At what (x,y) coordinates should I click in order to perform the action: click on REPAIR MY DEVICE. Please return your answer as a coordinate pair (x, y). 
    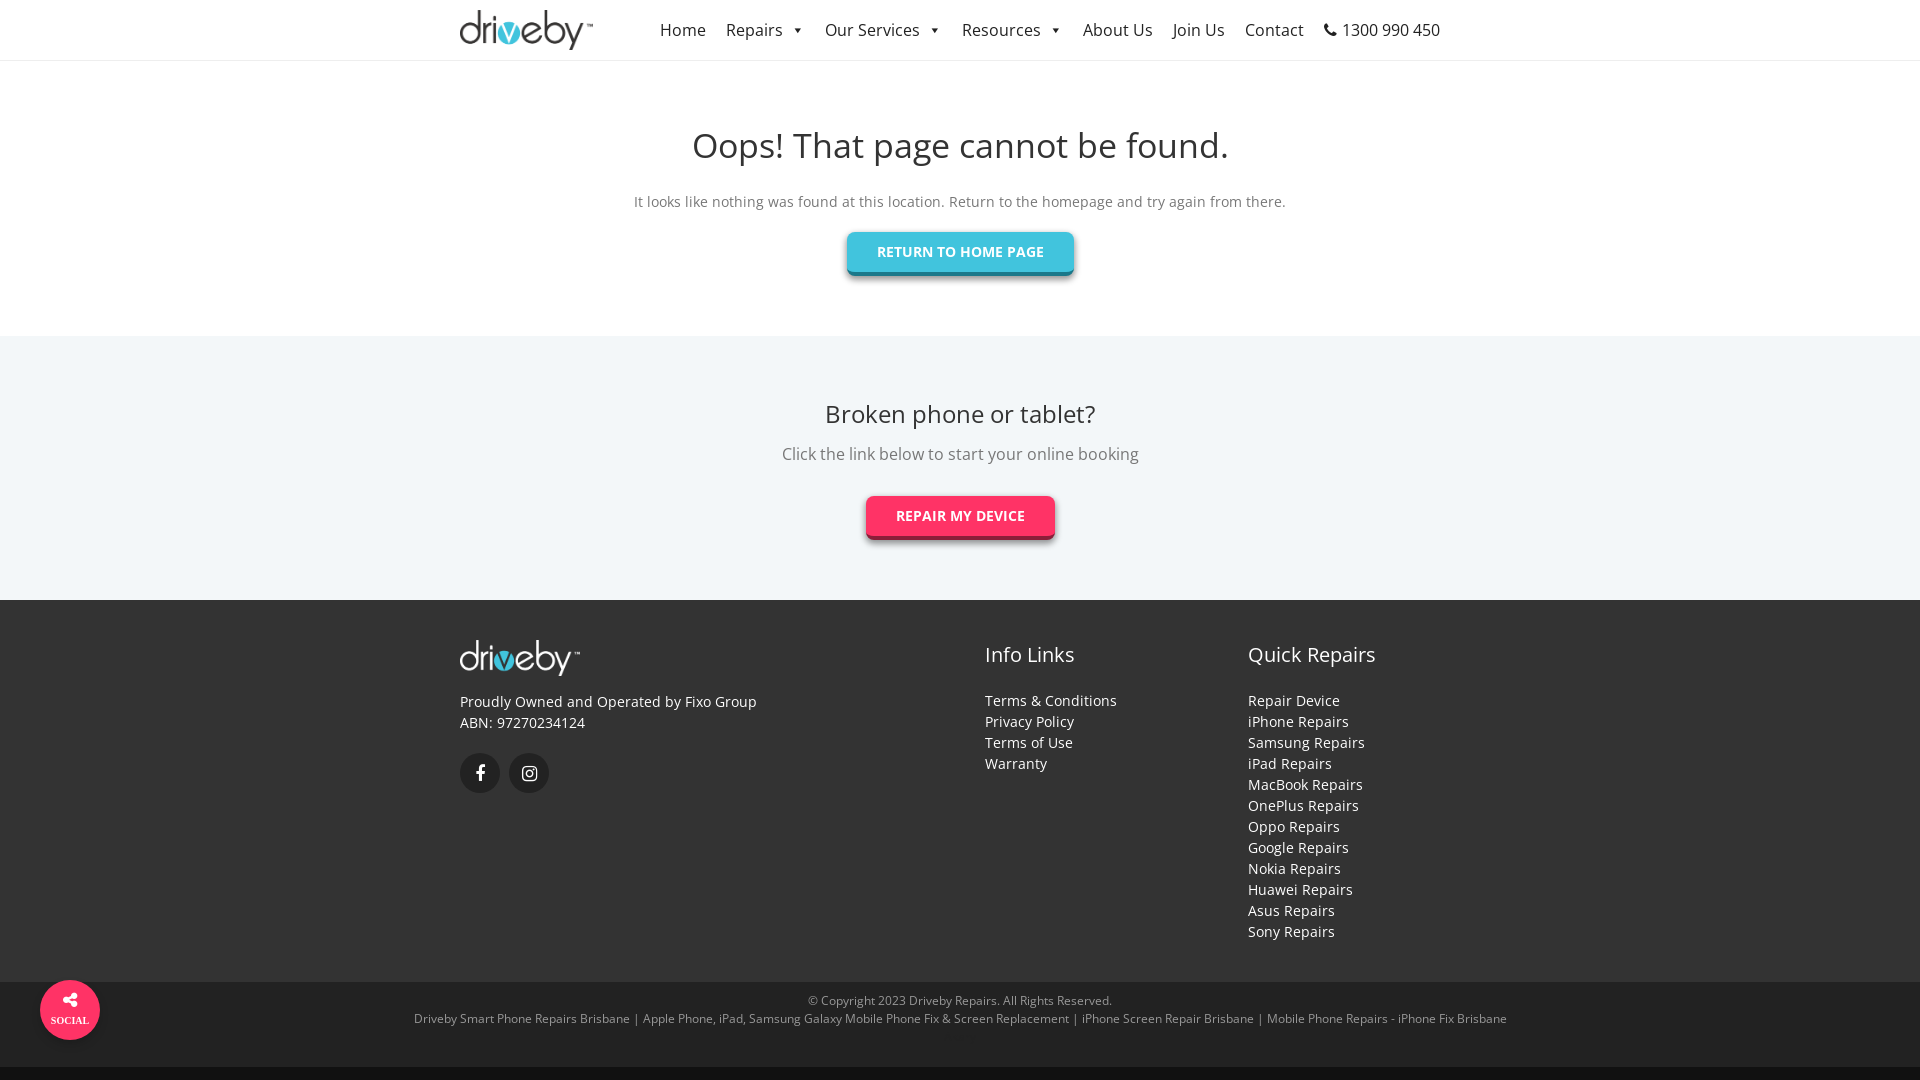
    Looking at the image, I should click on (960, 518).